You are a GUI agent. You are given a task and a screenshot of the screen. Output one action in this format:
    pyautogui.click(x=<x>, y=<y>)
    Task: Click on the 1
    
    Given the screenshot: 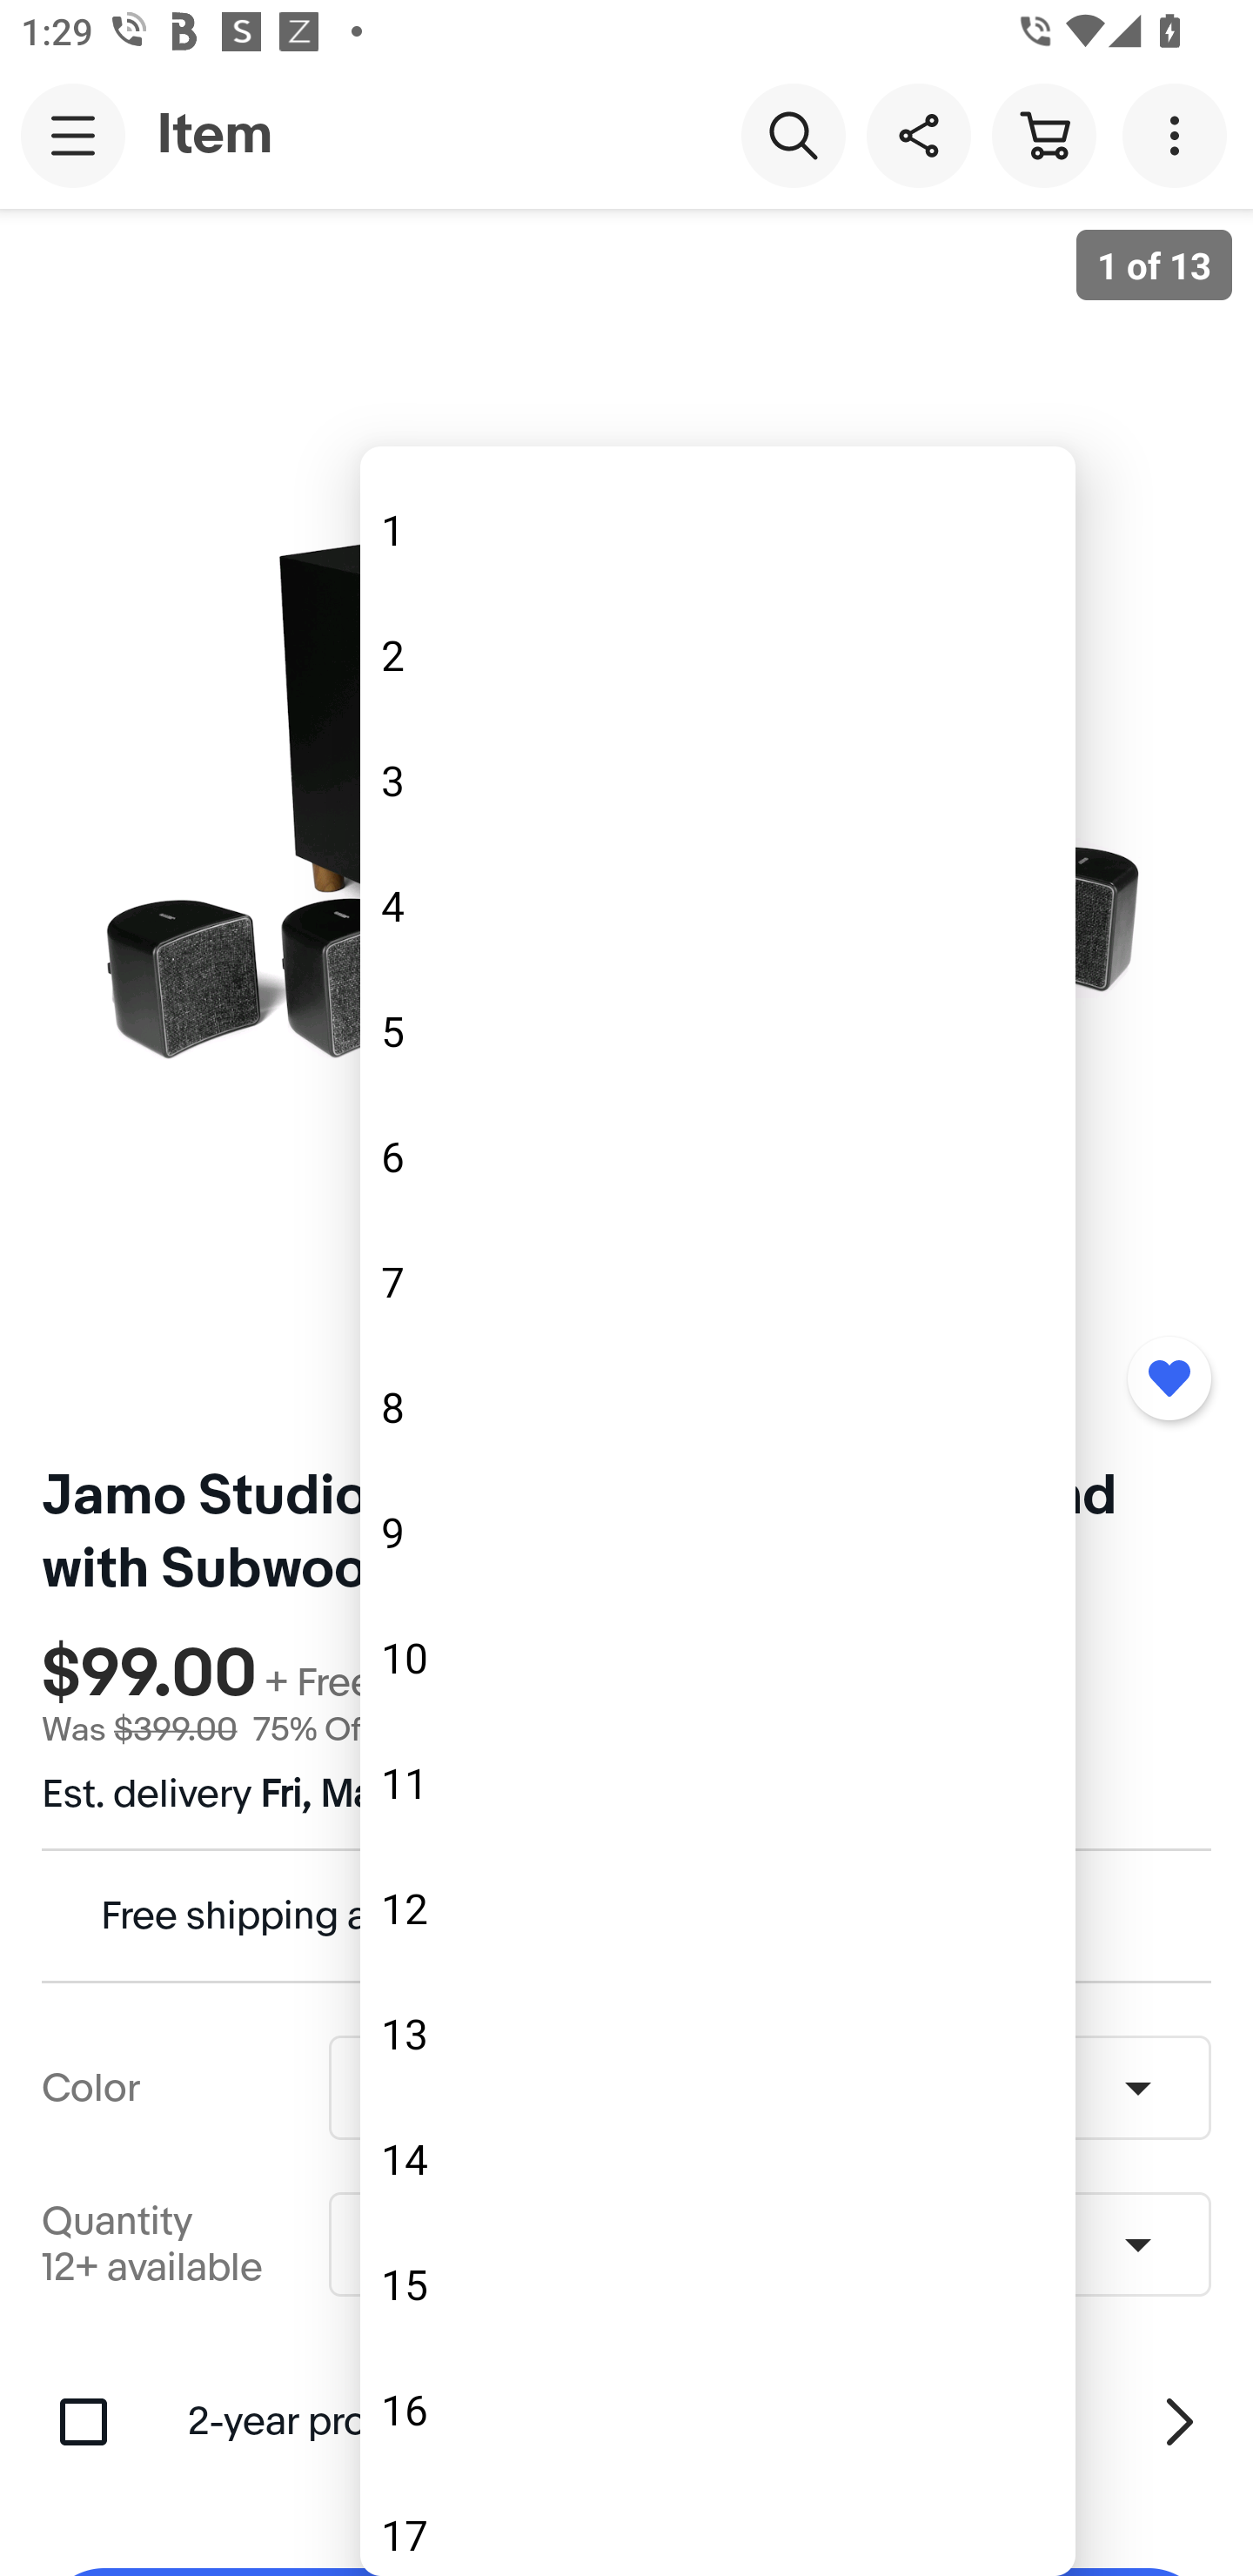 What is the action you would take?
    pyautogui.click(x=717, y=529)
    